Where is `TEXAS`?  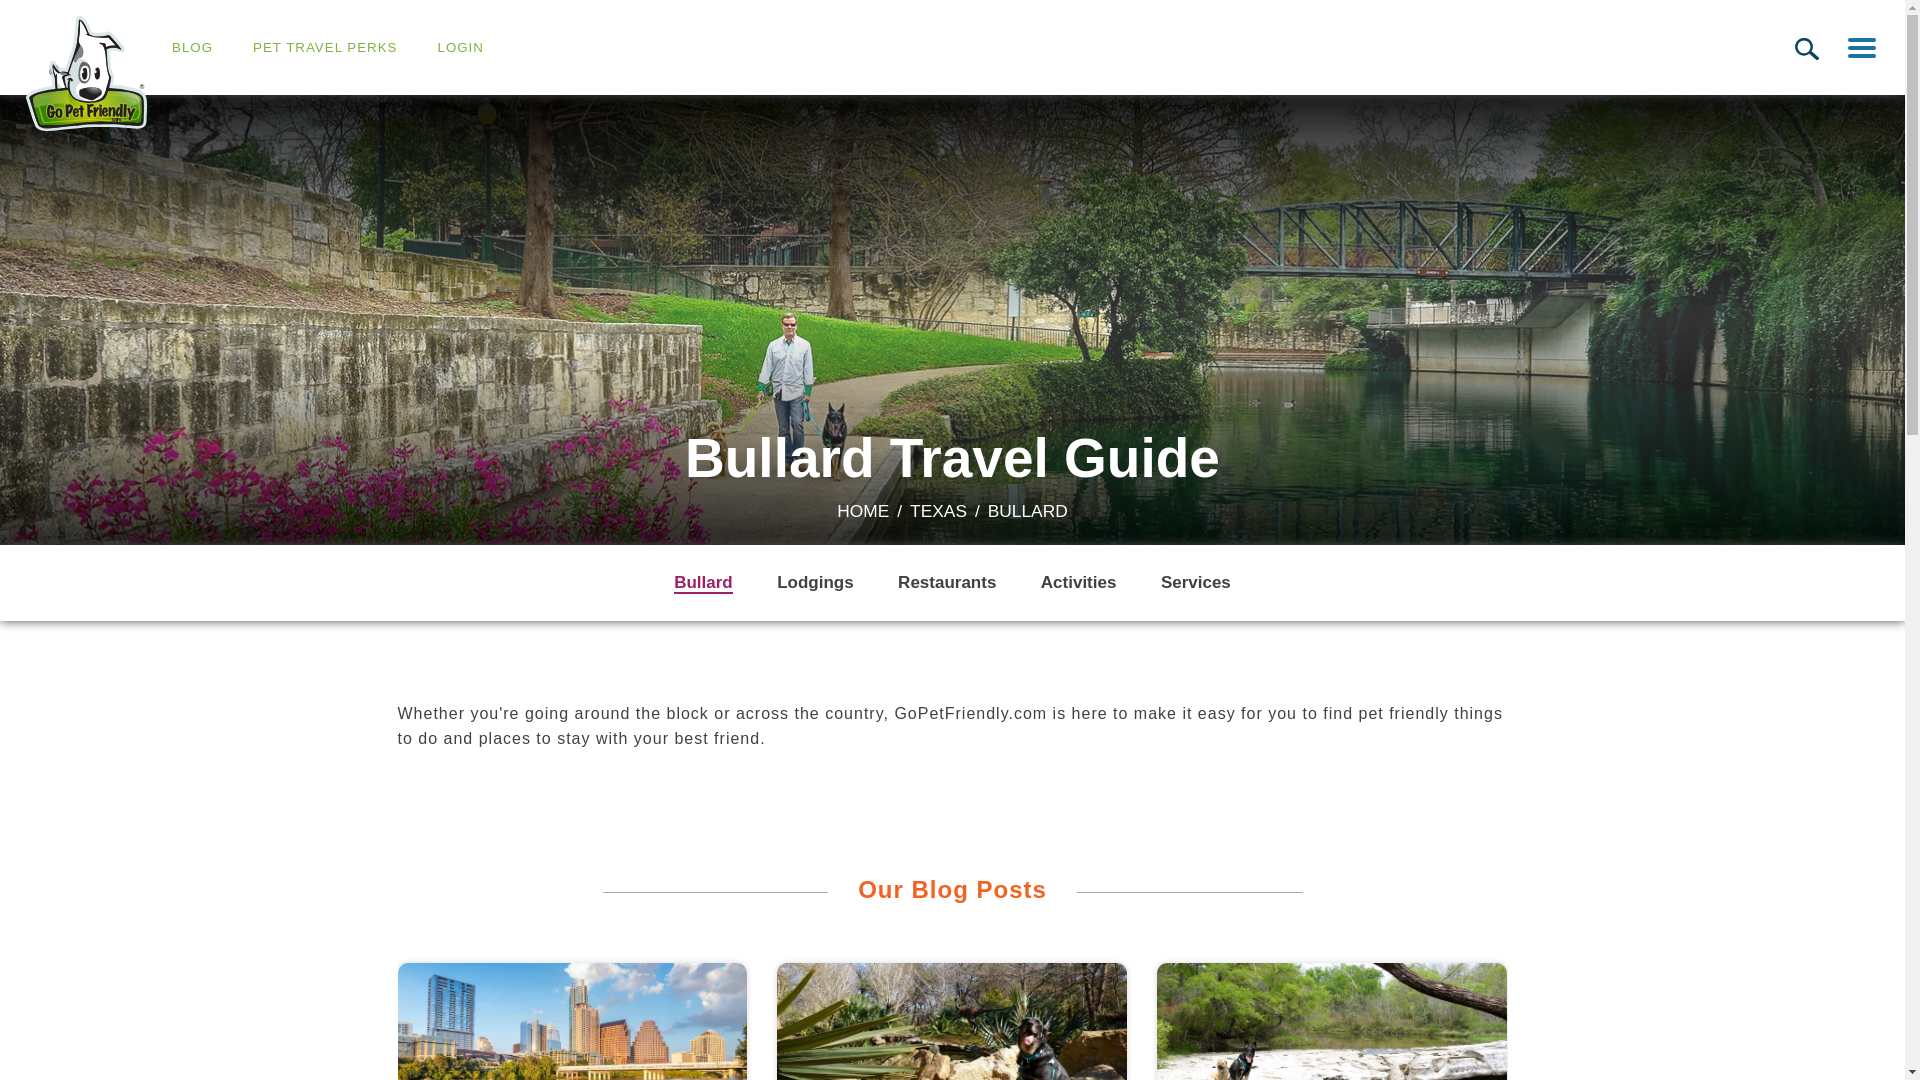
TEXAS is located at coordinates (938, 510).